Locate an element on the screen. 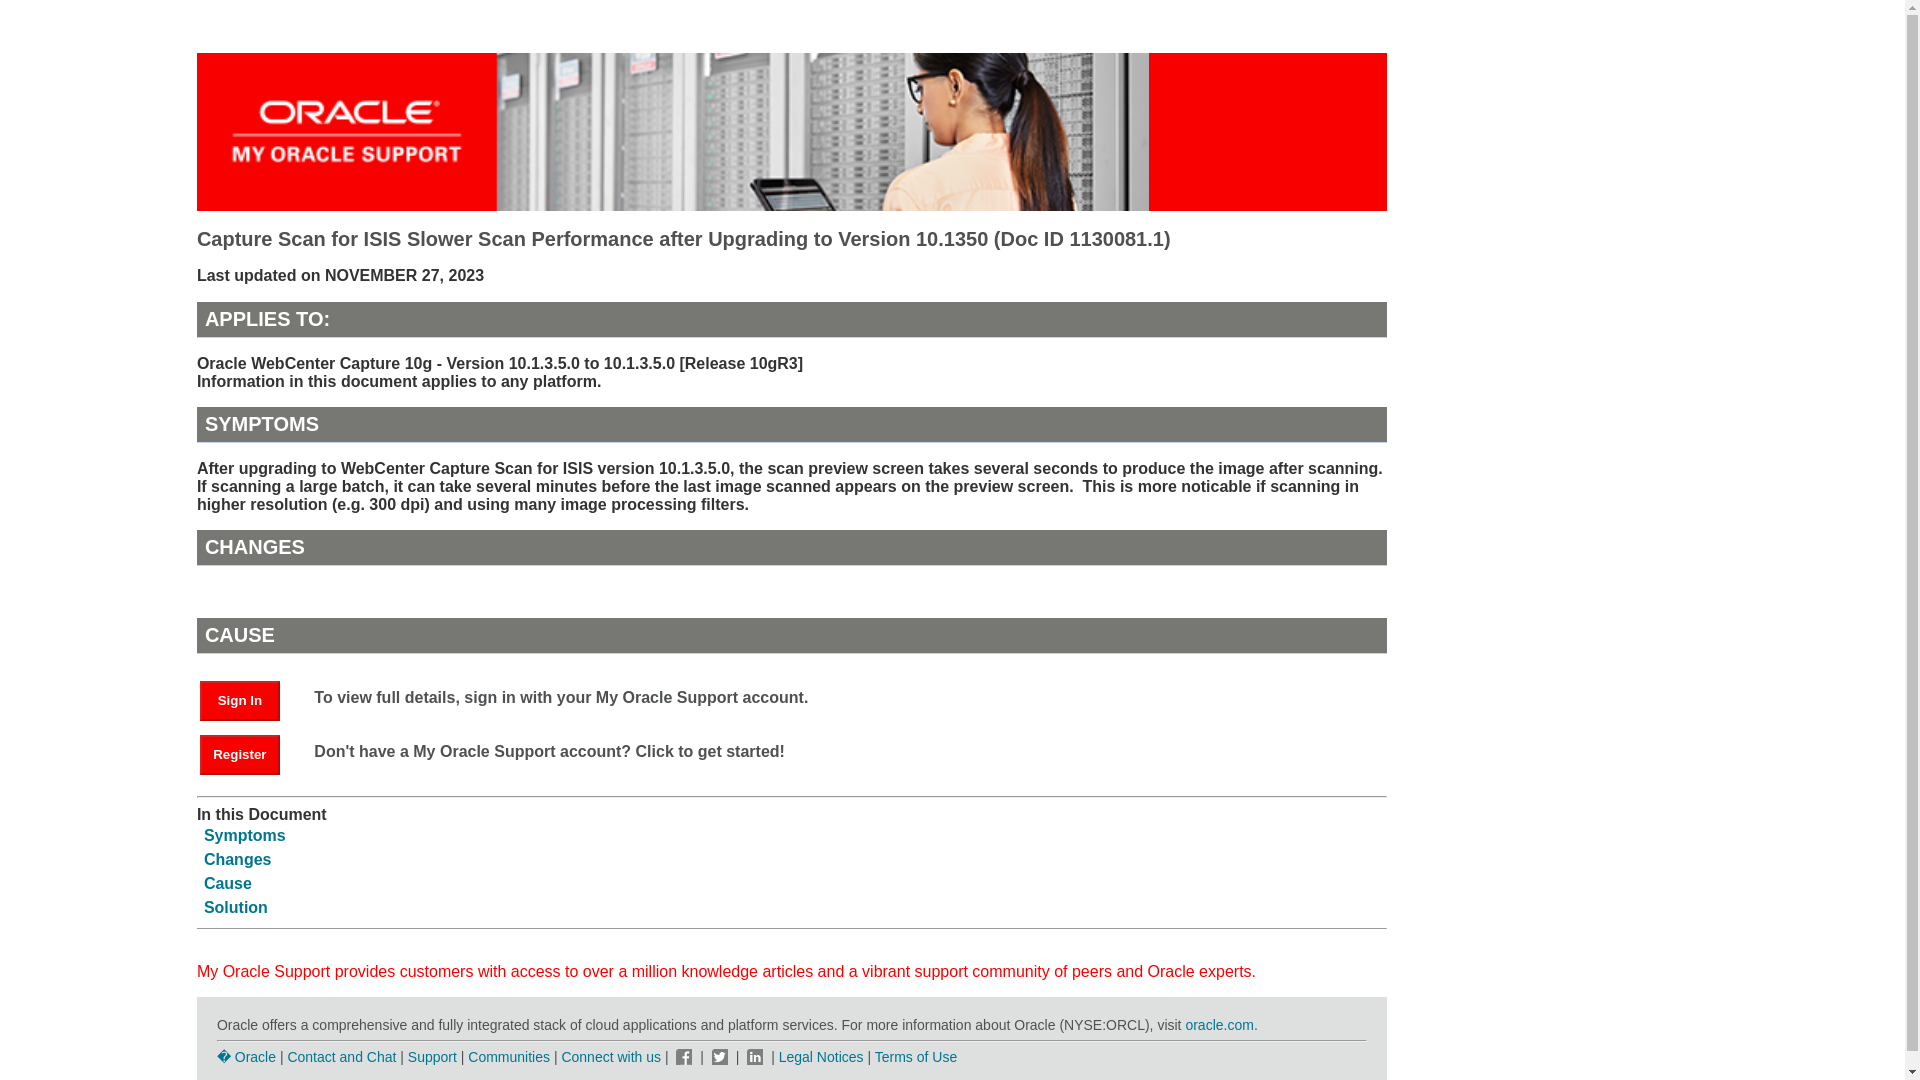  Connect with us is located at coordinates (612, 1056).